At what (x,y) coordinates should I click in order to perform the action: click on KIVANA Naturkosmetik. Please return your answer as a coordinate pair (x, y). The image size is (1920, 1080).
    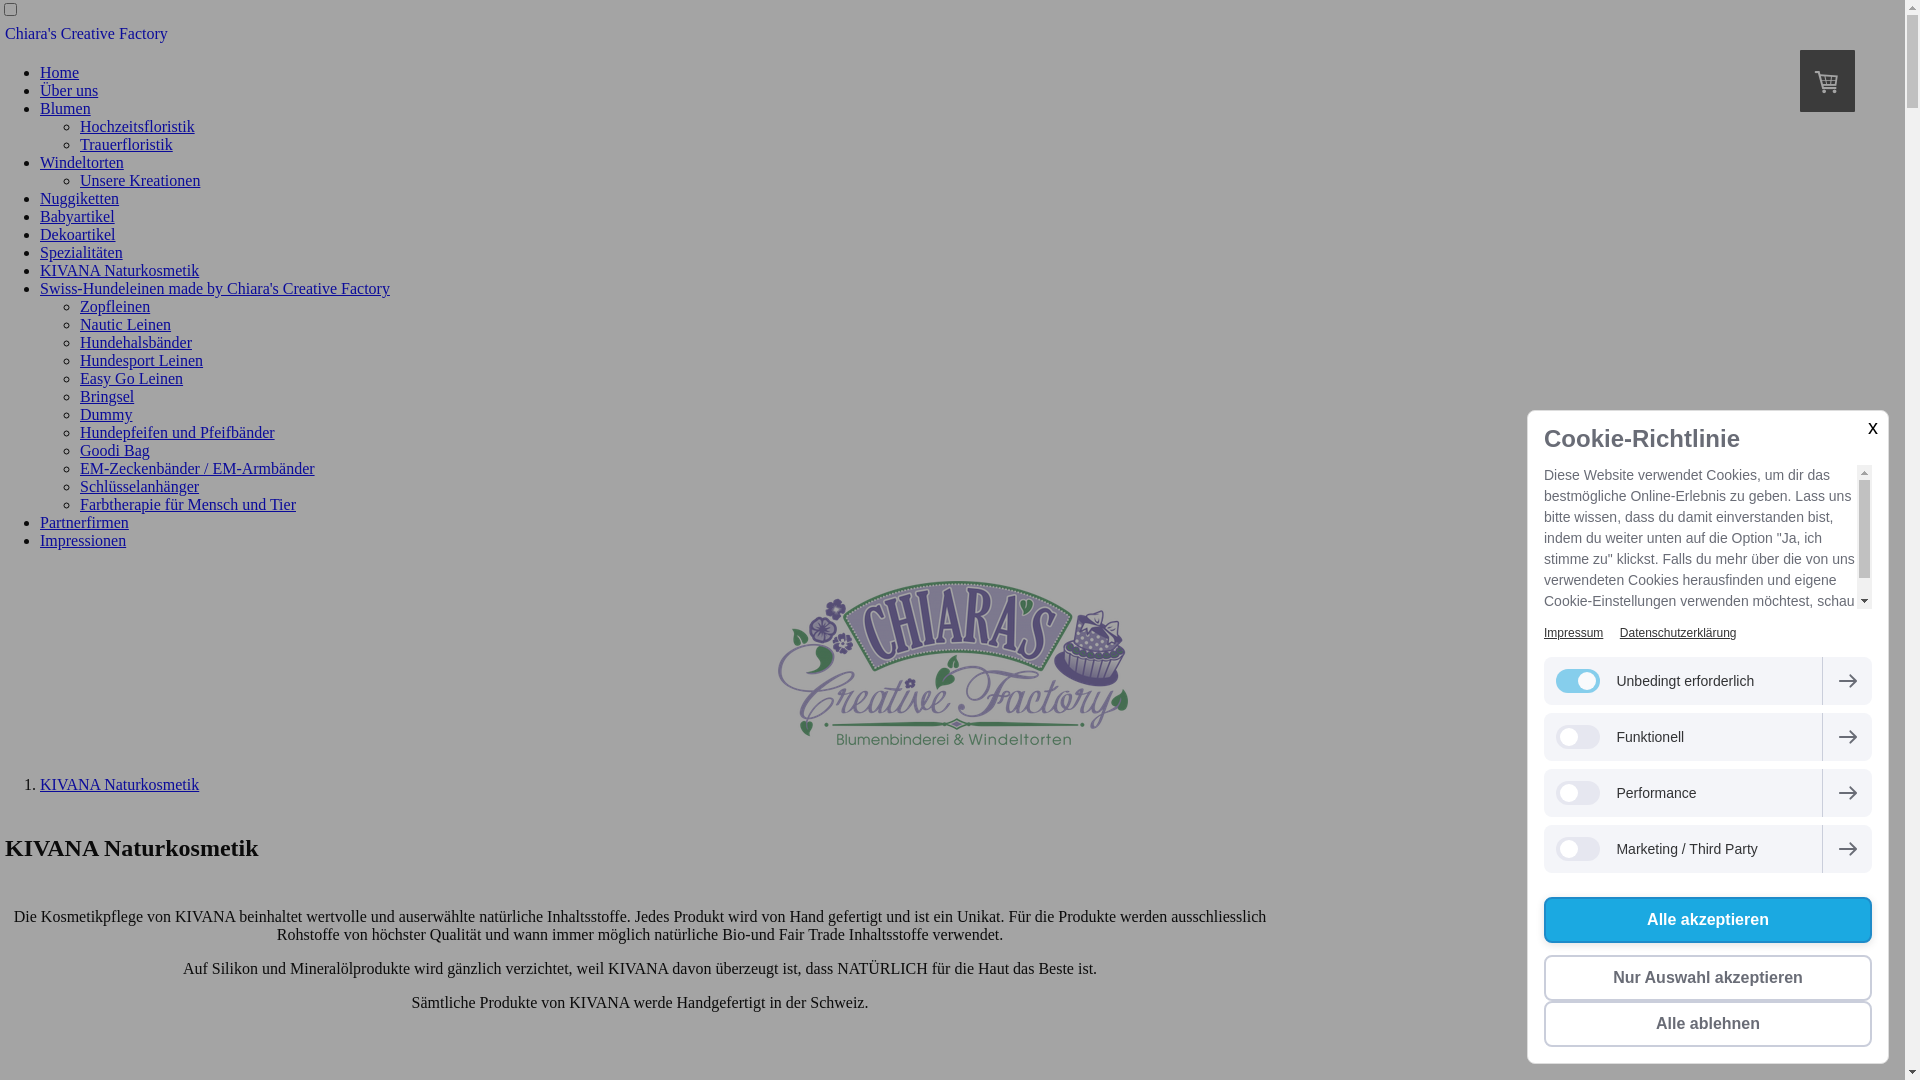
    Looking at the image, I should click on (120, 784).